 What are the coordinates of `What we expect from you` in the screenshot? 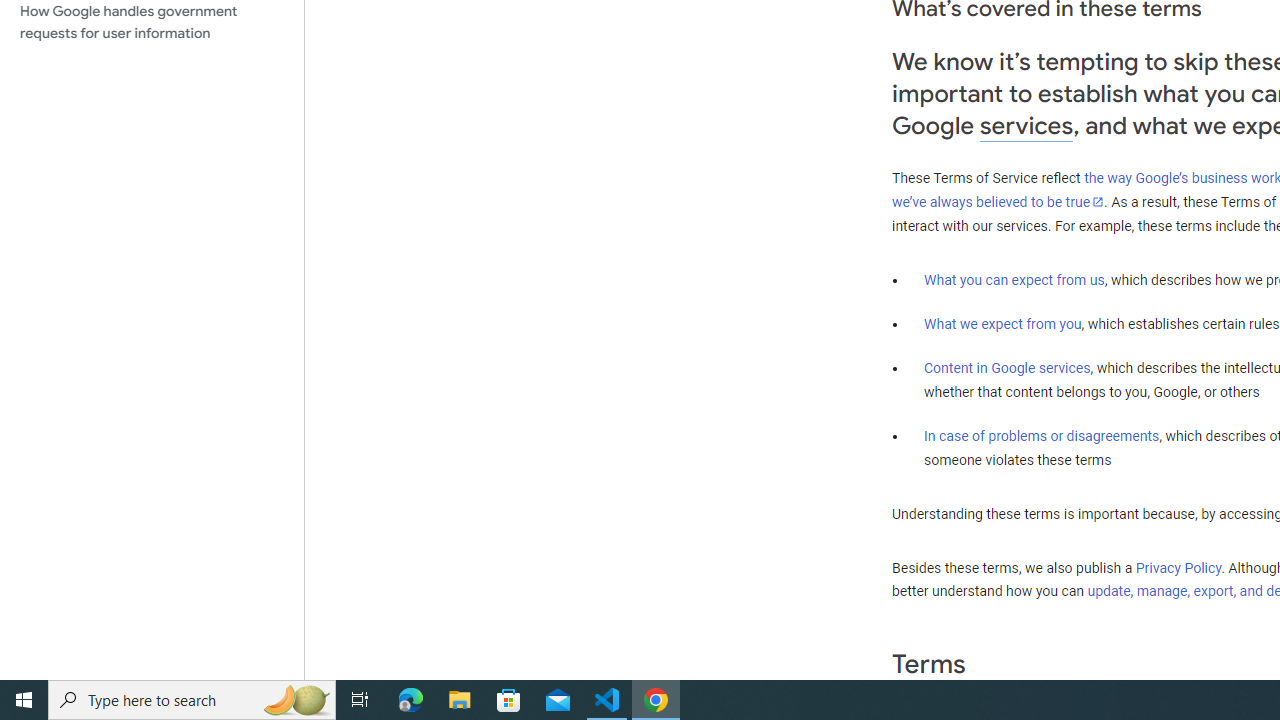 It's located at (1002, 324).